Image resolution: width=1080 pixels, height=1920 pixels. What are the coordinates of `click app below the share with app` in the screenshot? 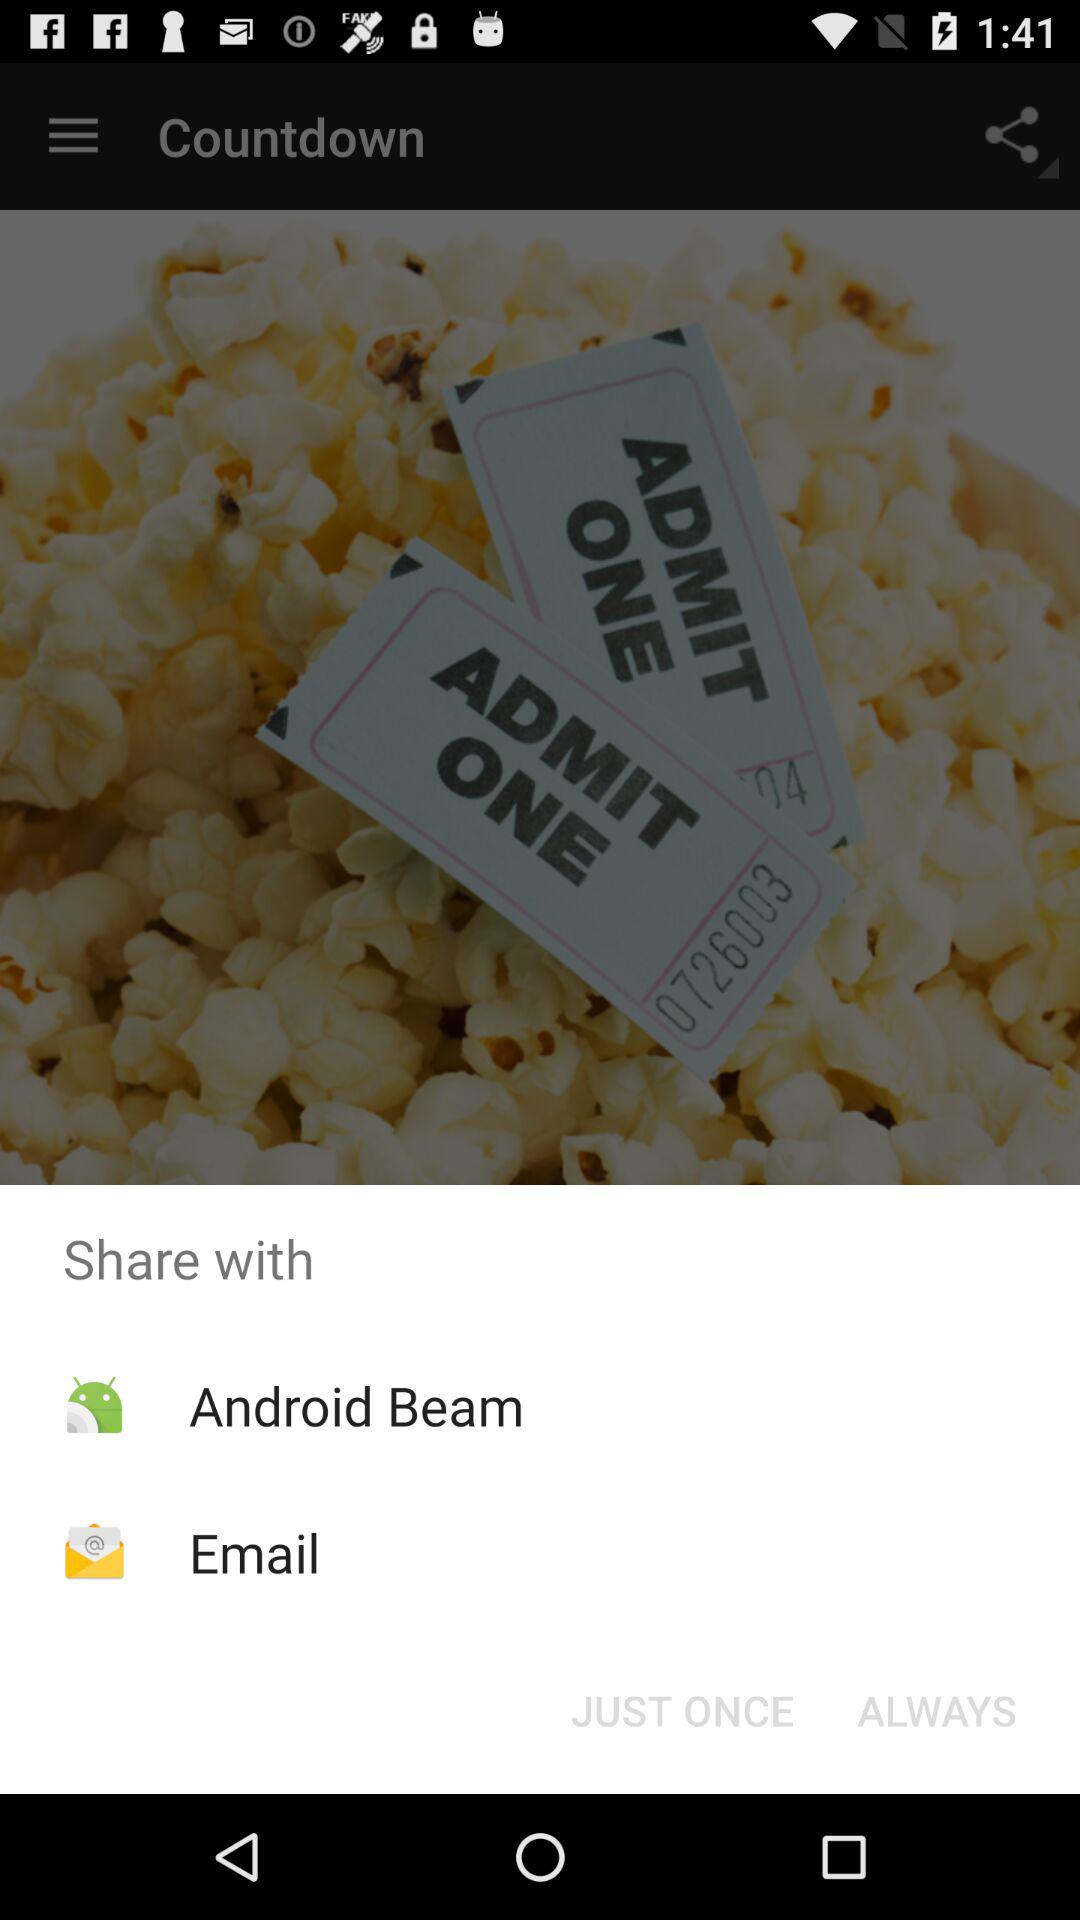 It's located at (356, 1404).